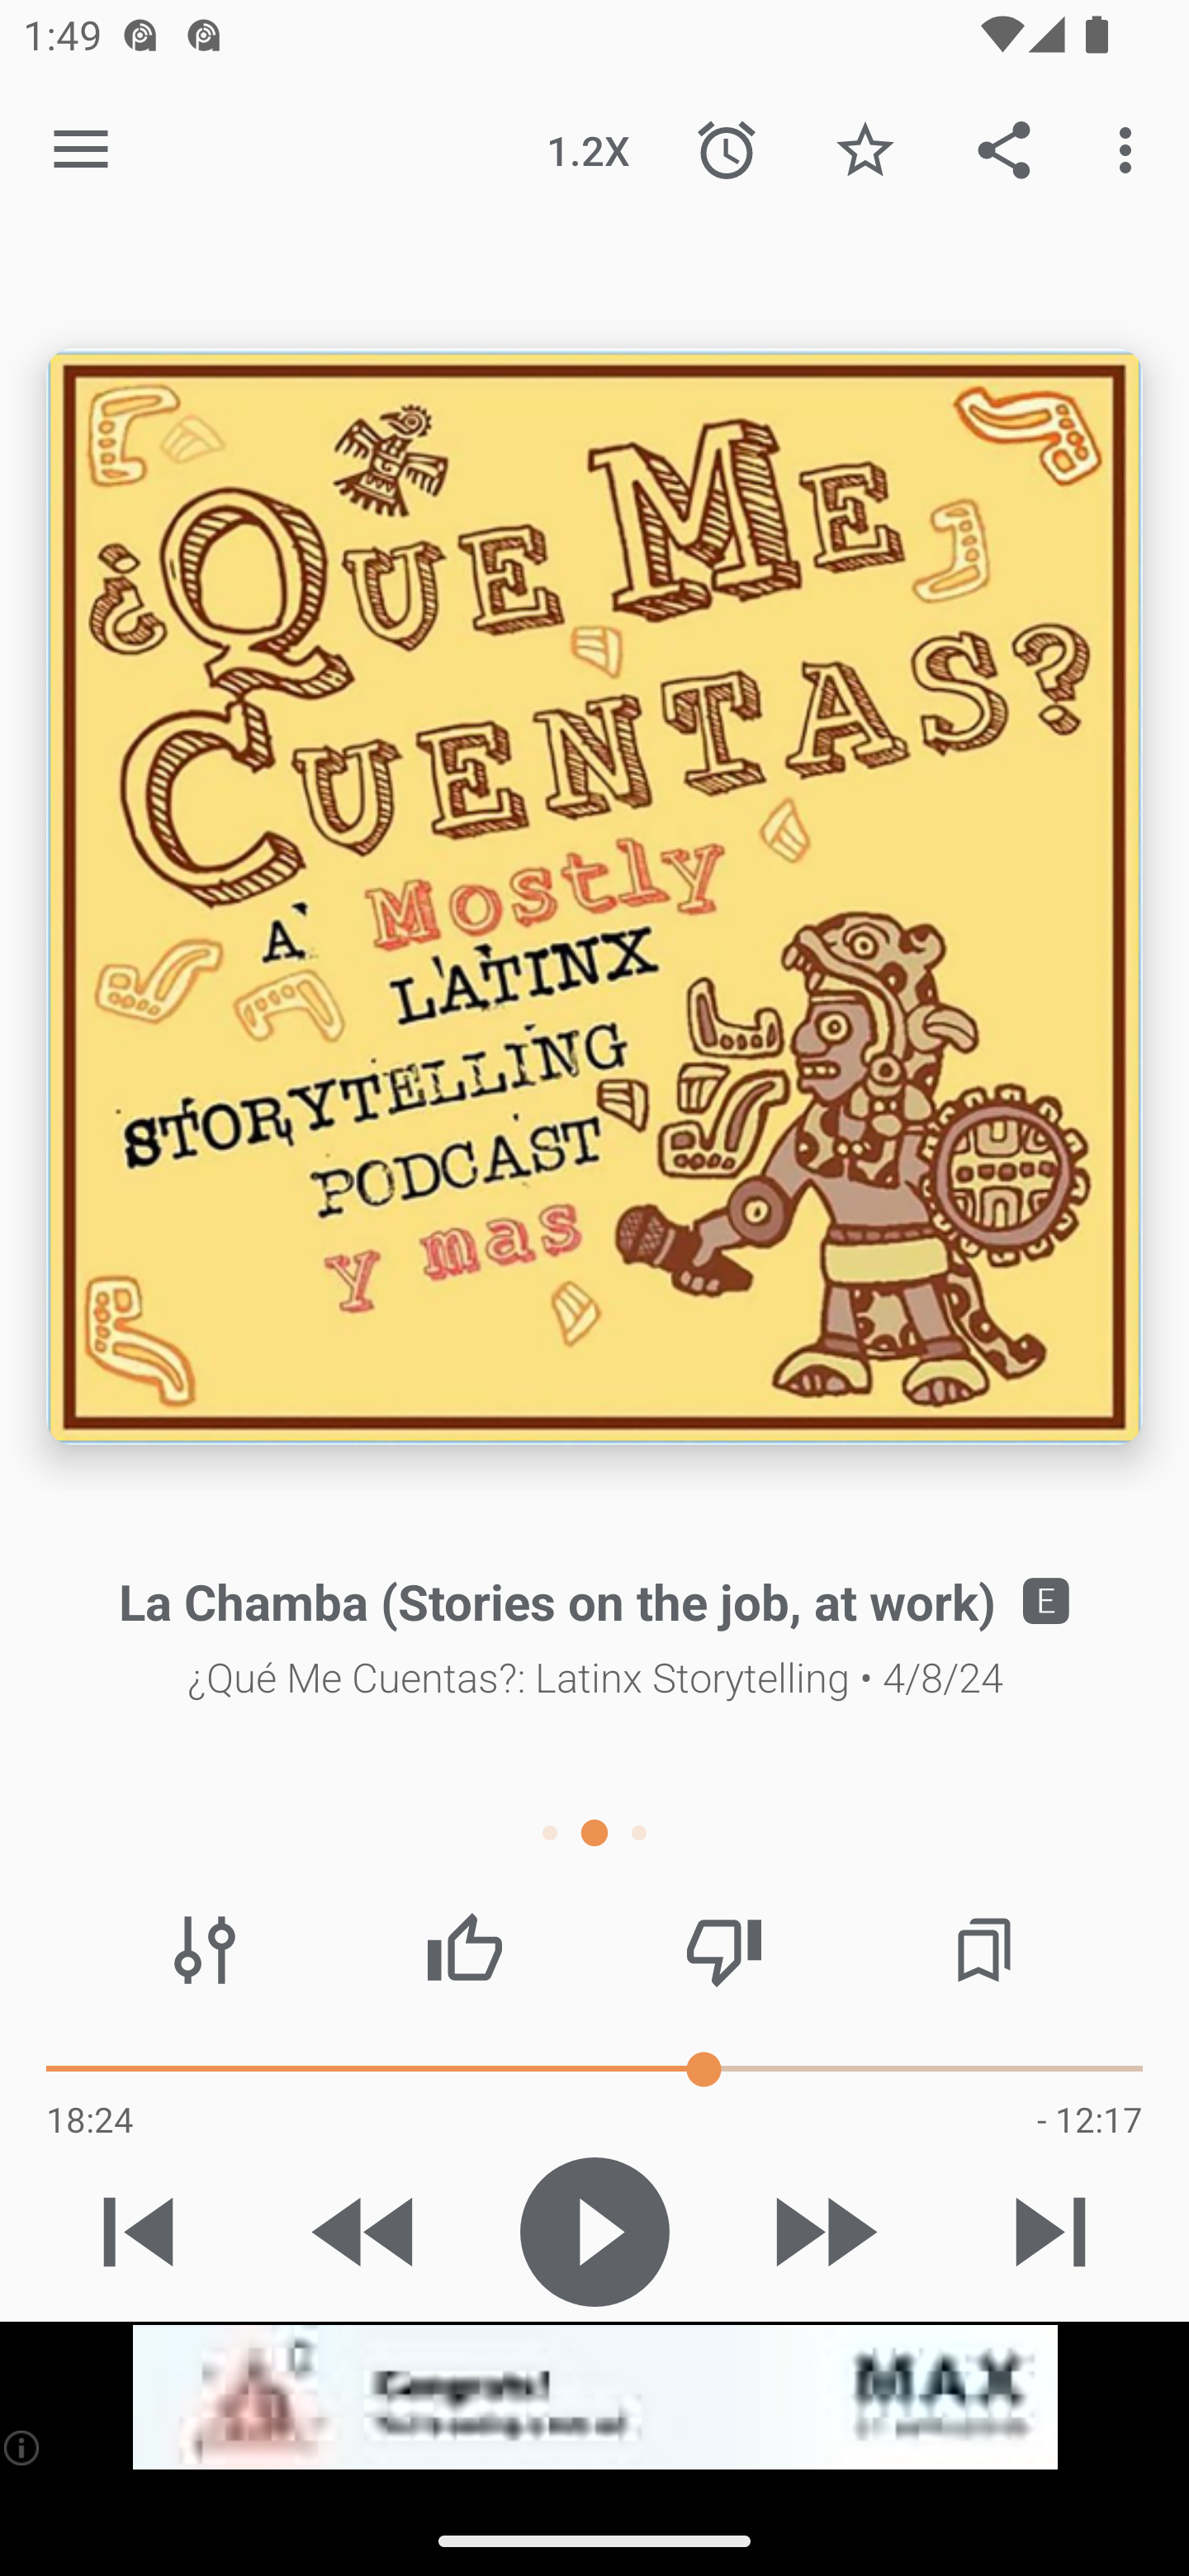 This screenshot has width=1189, height=2576. What do you see at coordinates (822, 2232) in the screenshot?
I see `Skip 30s forward` at bounding box center [822, 2232].